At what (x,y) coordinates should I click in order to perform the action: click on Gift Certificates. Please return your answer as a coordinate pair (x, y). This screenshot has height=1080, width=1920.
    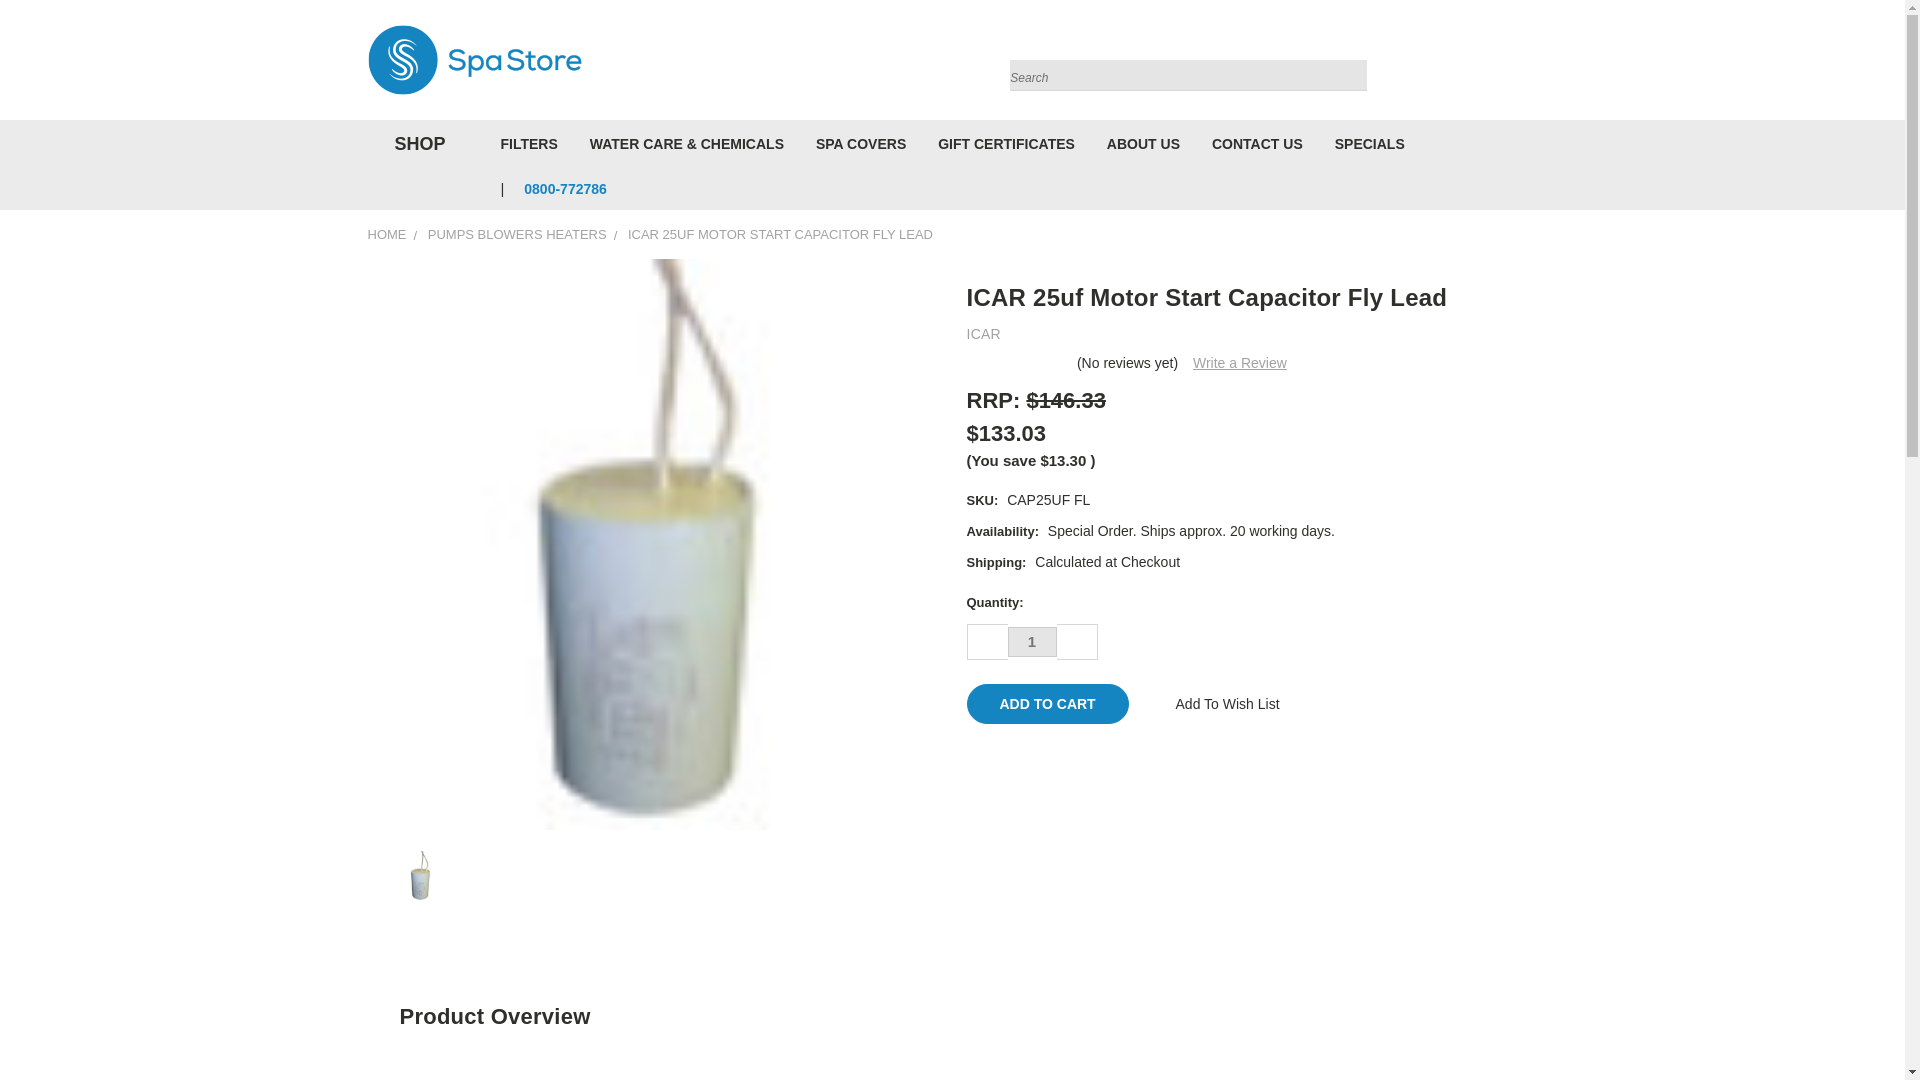
    Looking at the image, I should click on (1498, 64).